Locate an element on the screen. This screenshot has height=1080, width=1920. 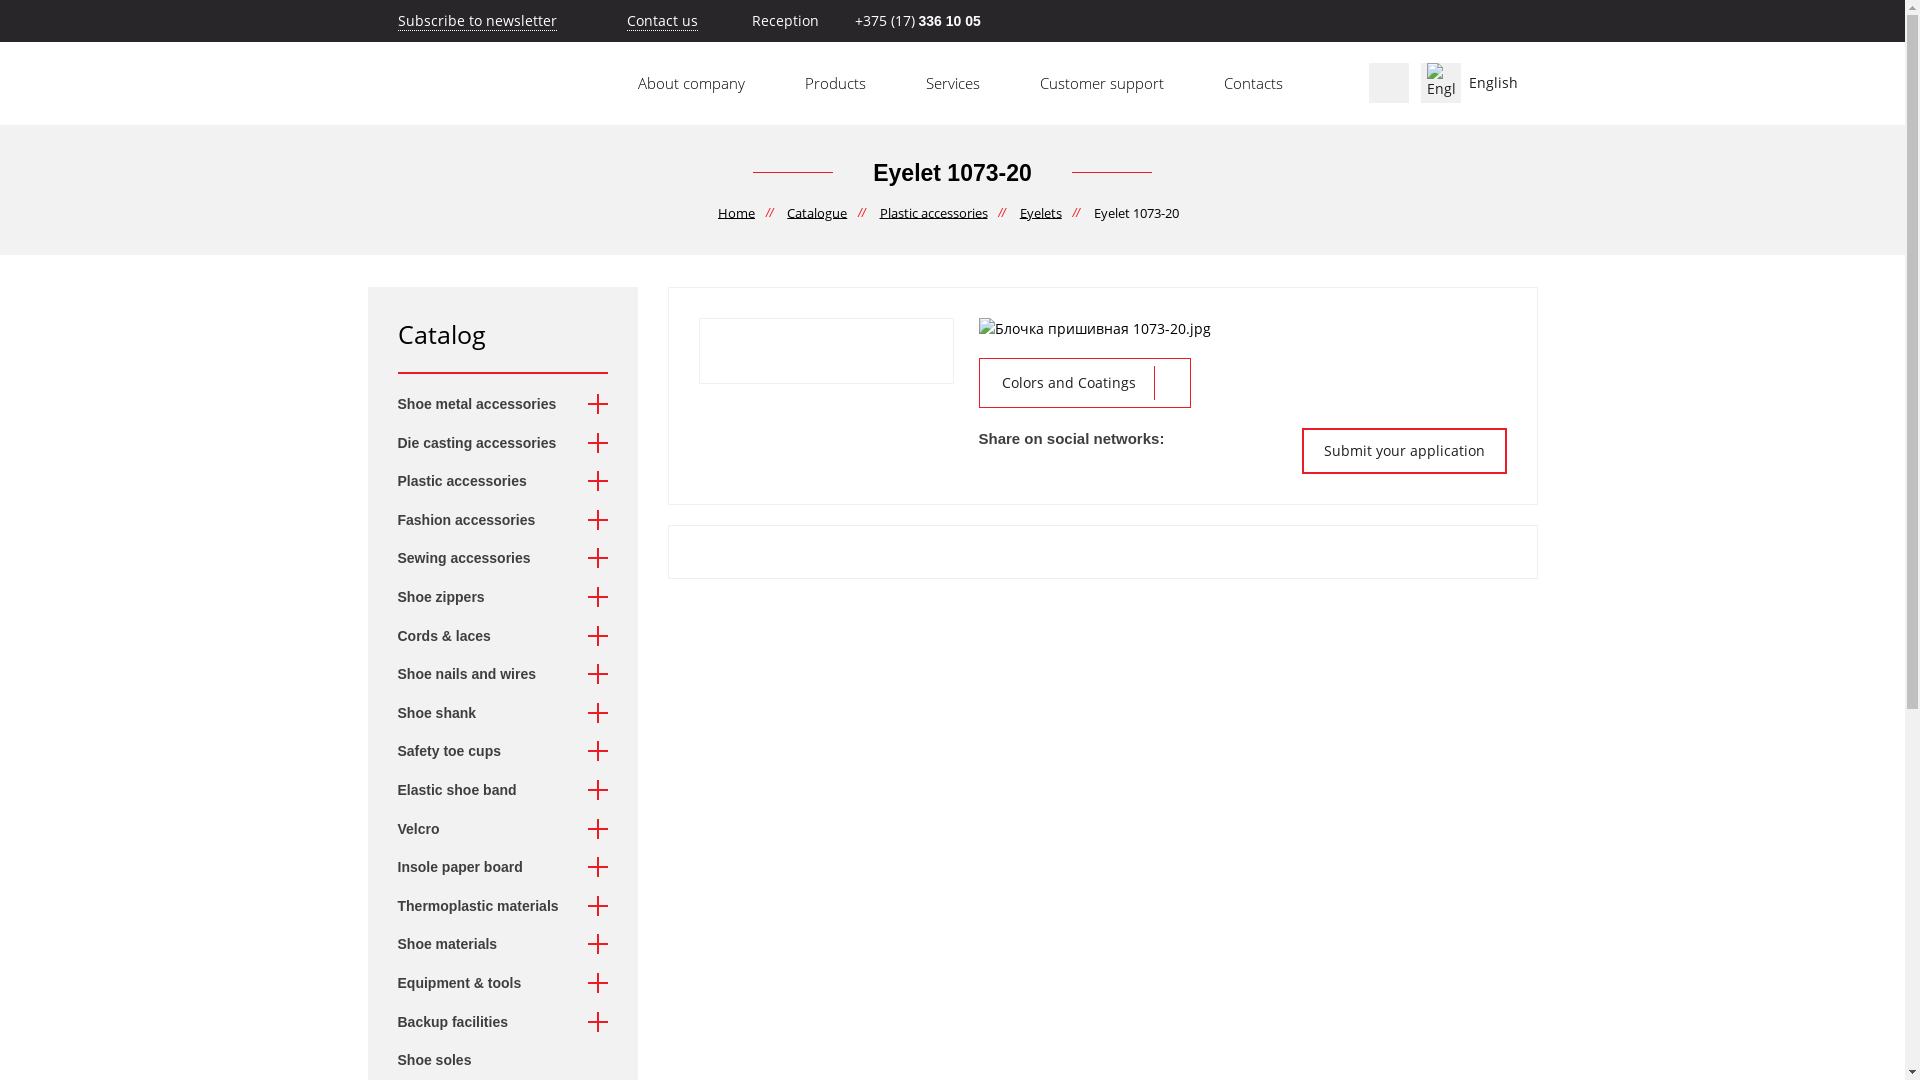
Catalogue is located at coordinates (817, 213).